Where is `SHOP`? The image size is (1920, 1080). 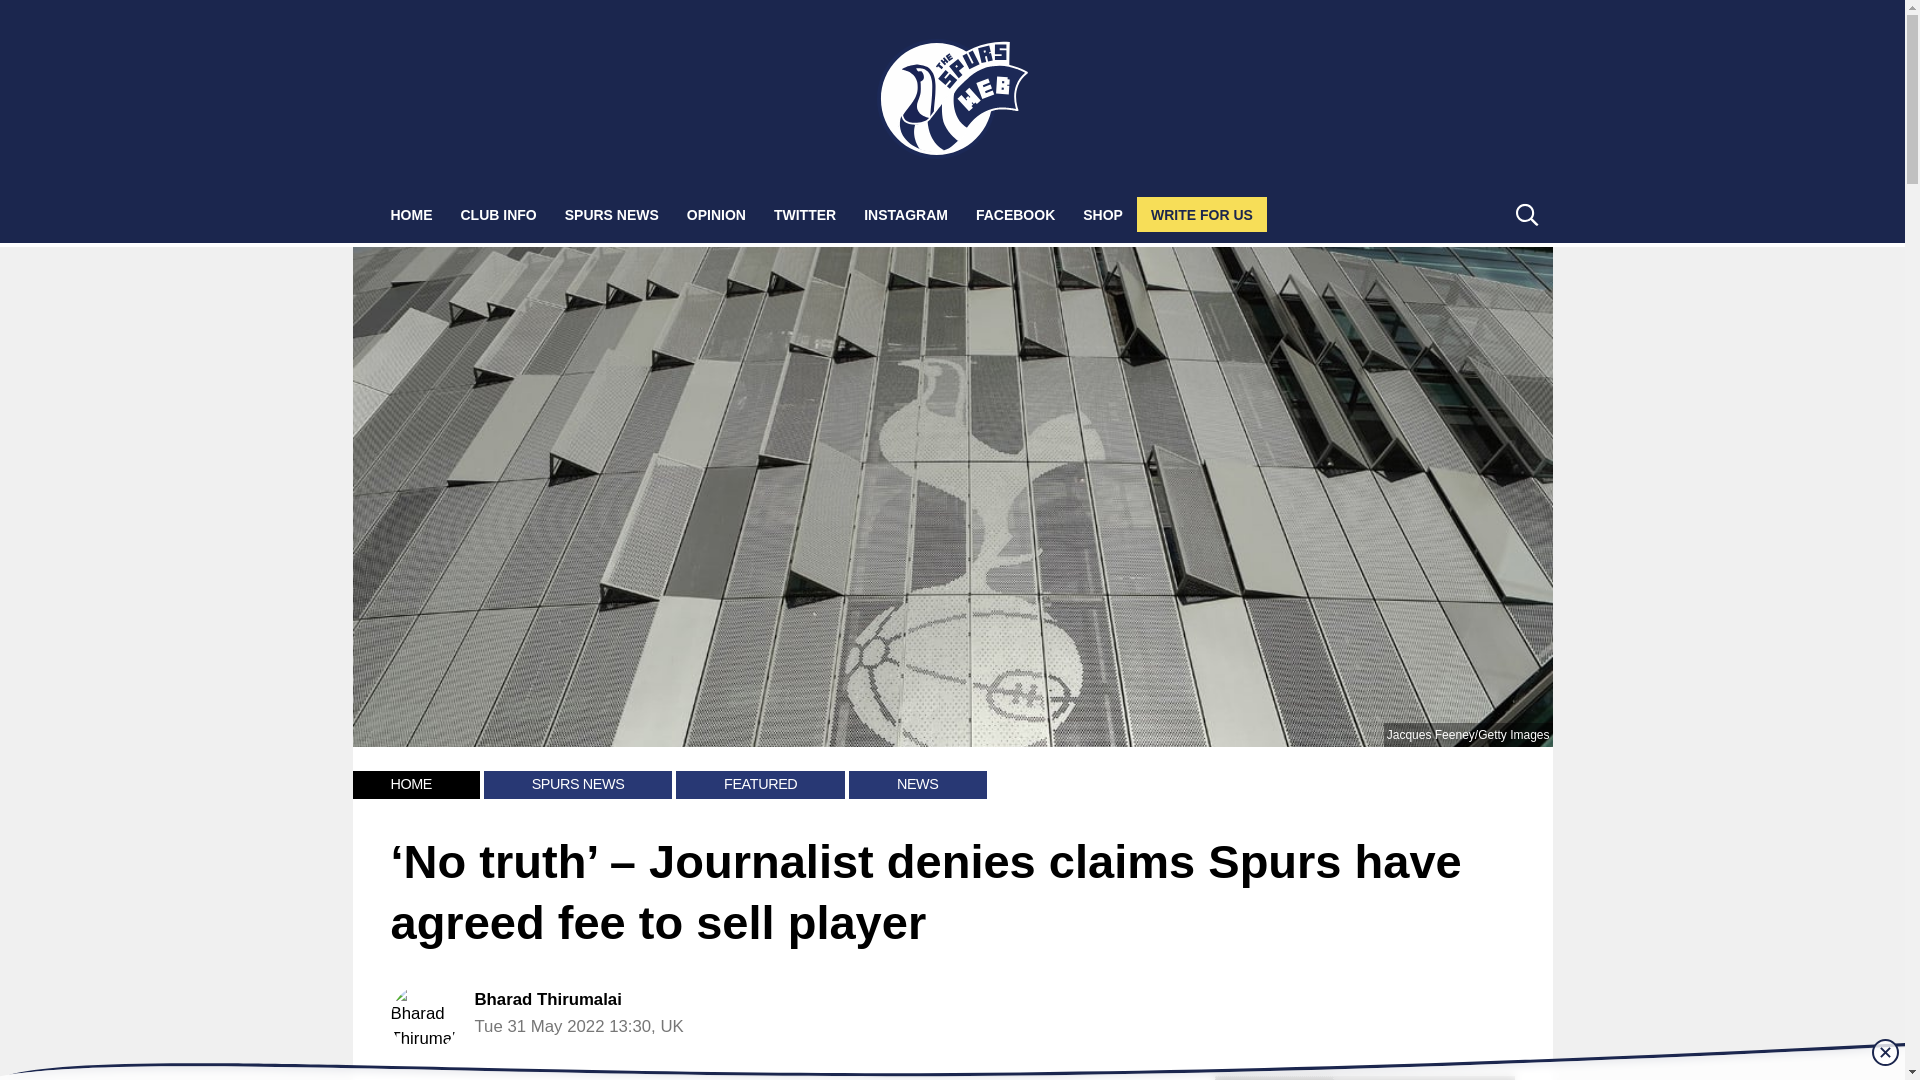 SHOP is located at coordinates (1102, 214).